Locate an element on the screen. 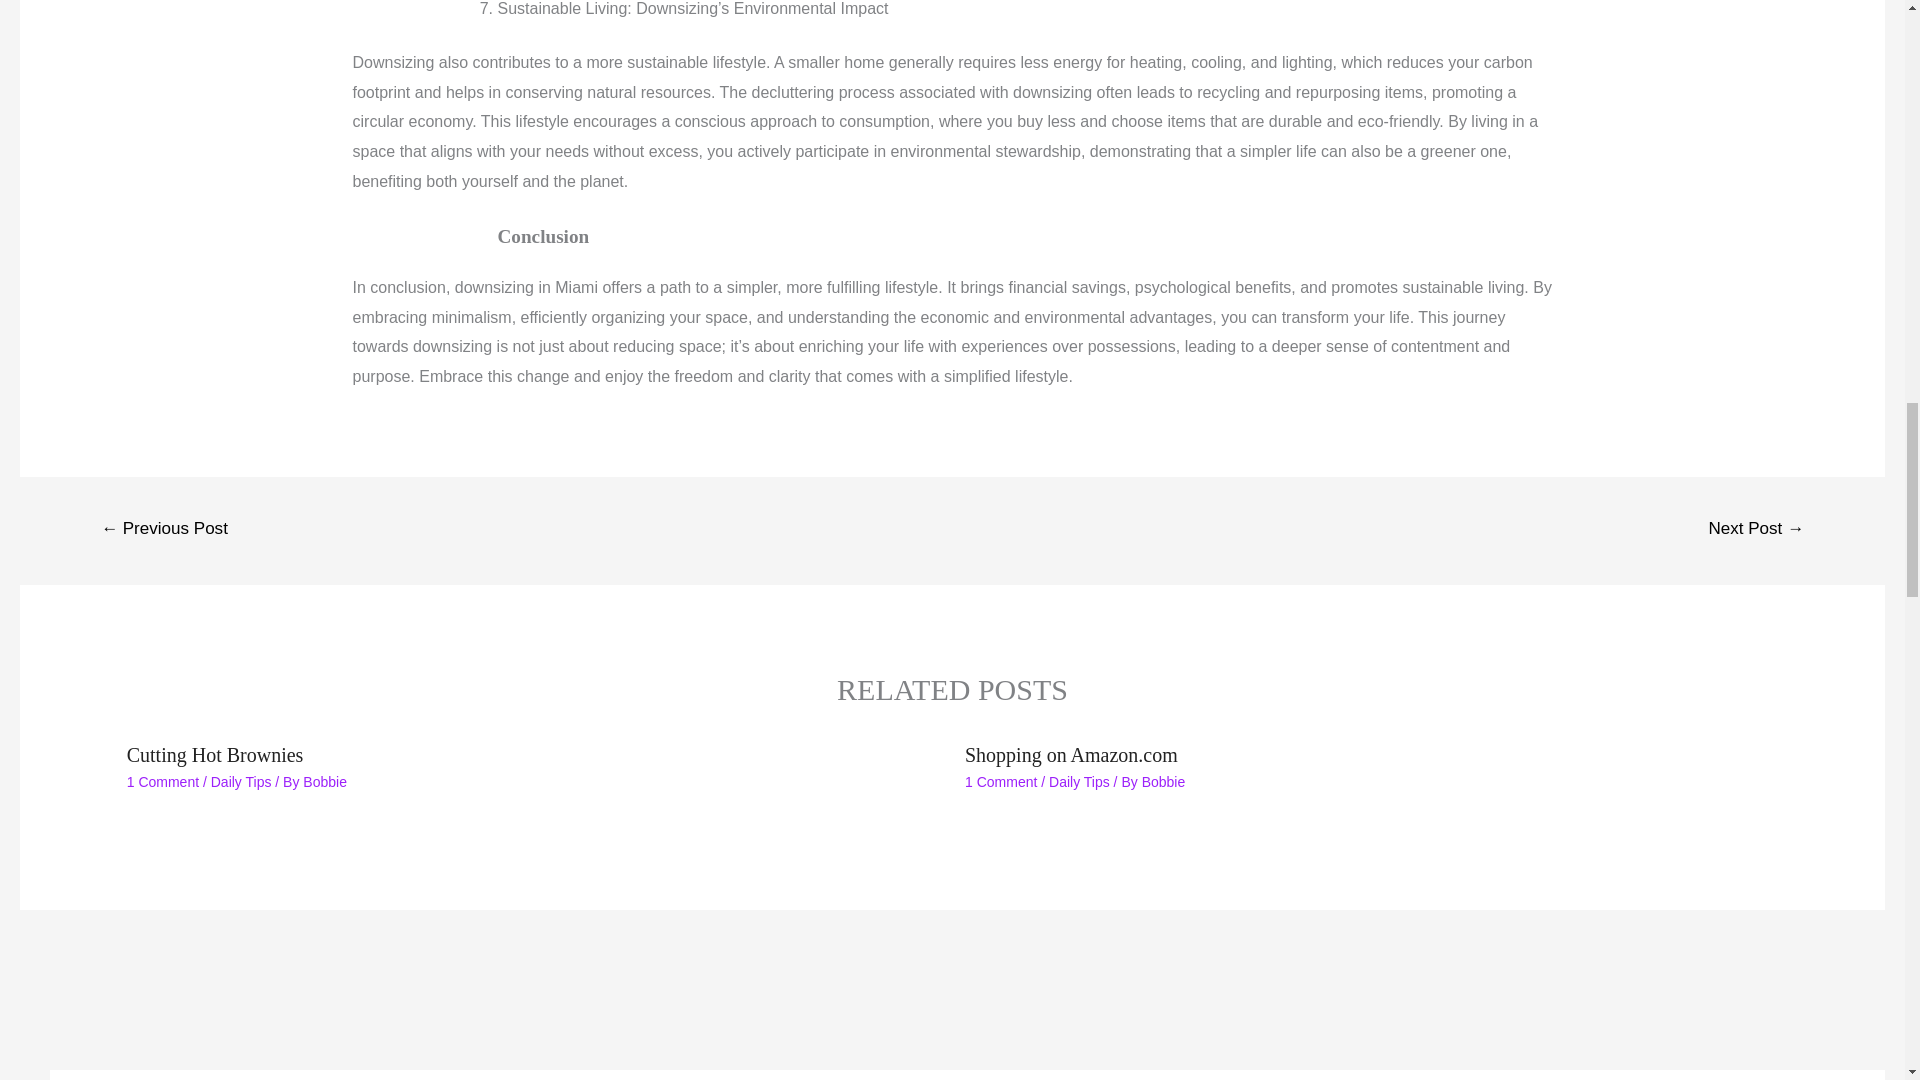 The width and height of the screenshot is (1920, 1080). 1 Comment is located at coordinates (162, 782).